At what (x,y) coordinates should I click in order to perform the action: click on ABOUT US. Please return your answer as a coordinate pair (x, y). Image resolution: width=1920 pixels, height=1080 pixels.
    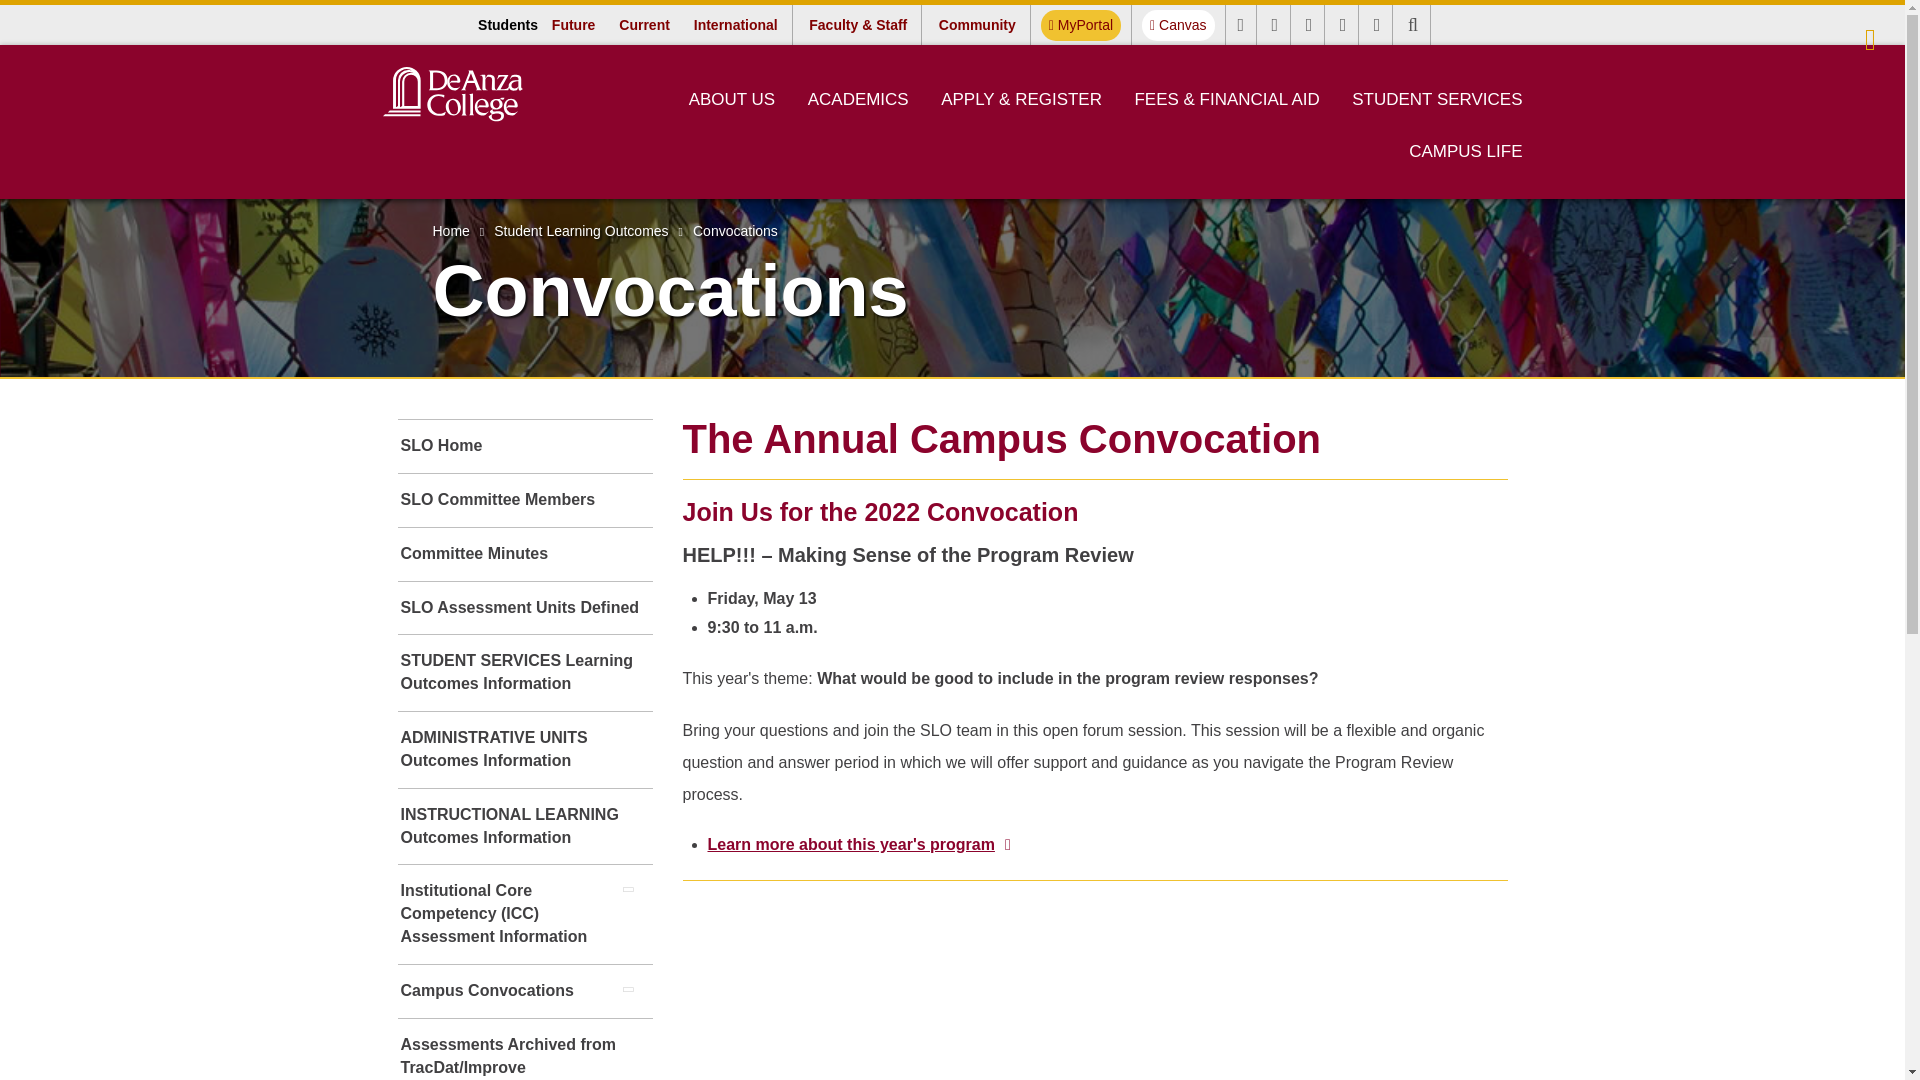
    Looking at the image, I should click on (732, 99).